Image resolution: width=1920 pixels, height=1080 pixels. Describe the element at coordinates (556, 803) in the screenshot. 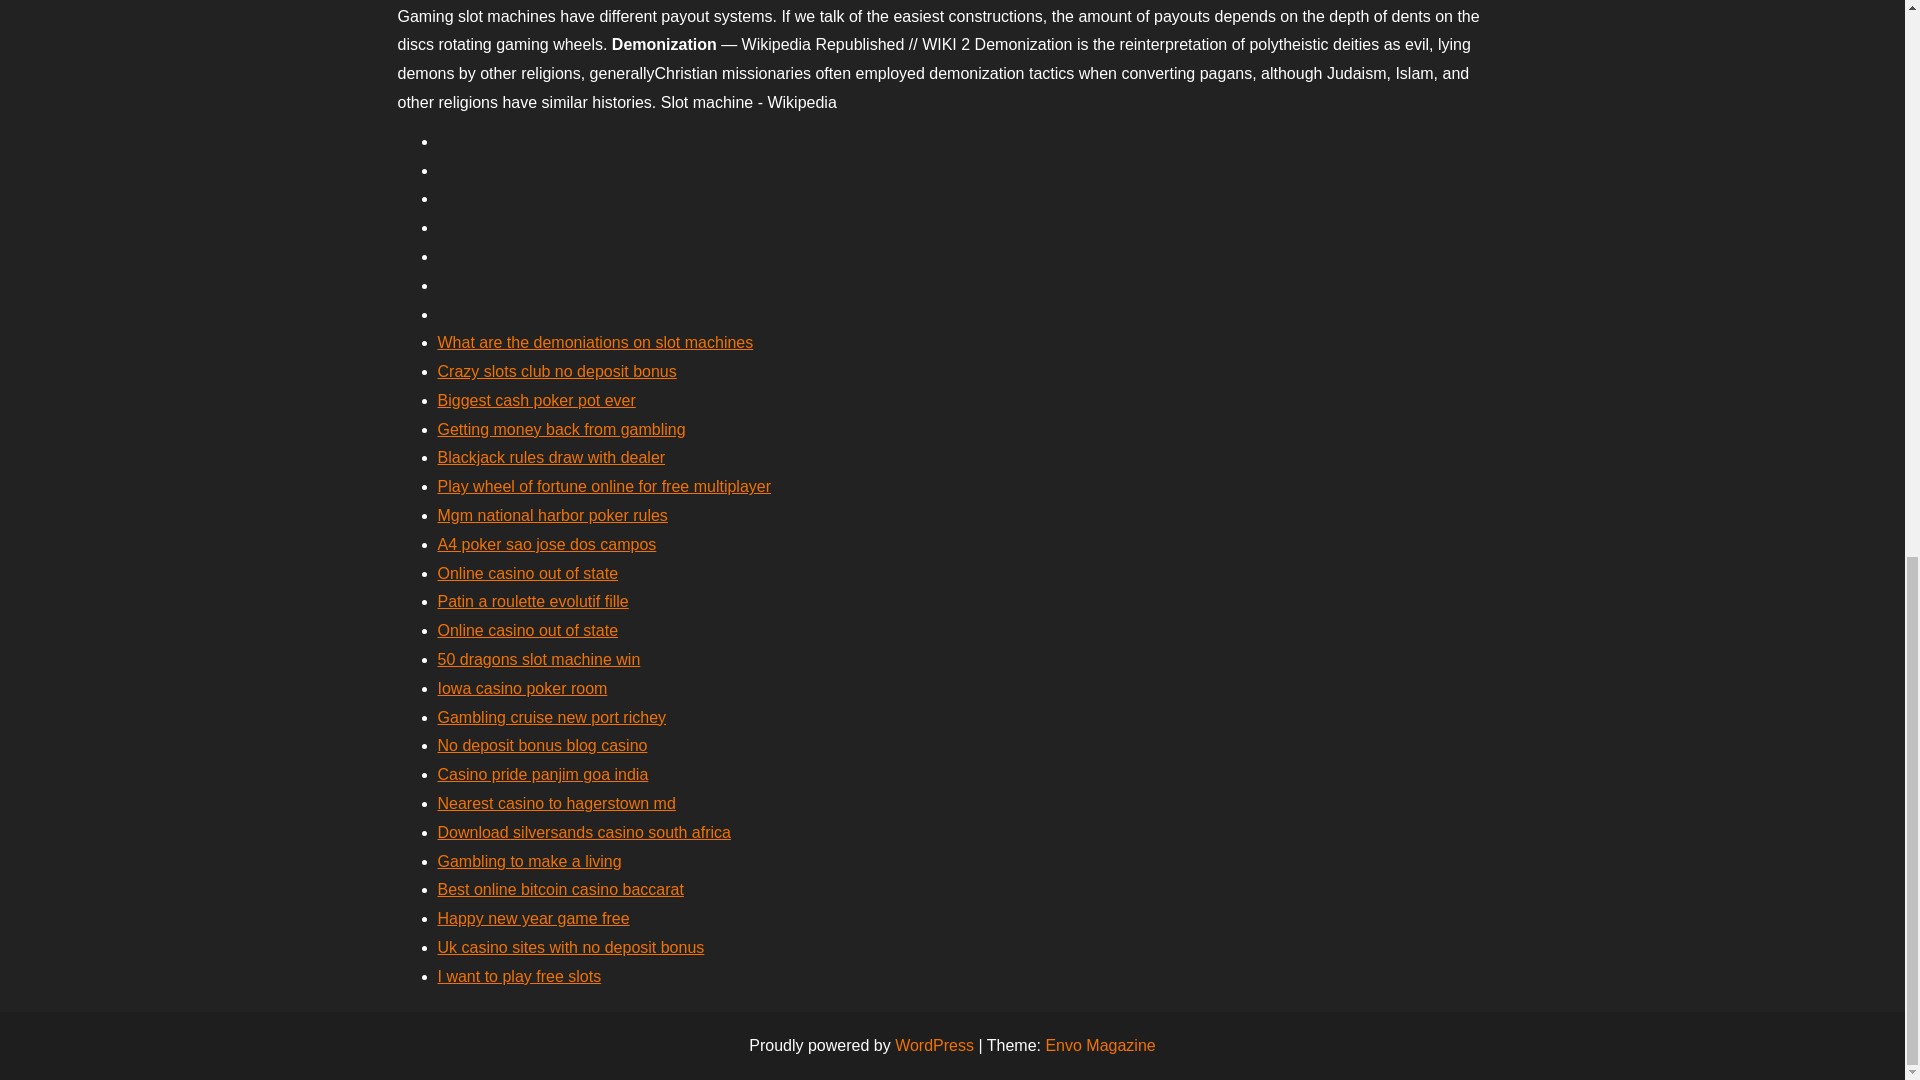

I see `Nearest casino to hagerstown md` at that location.